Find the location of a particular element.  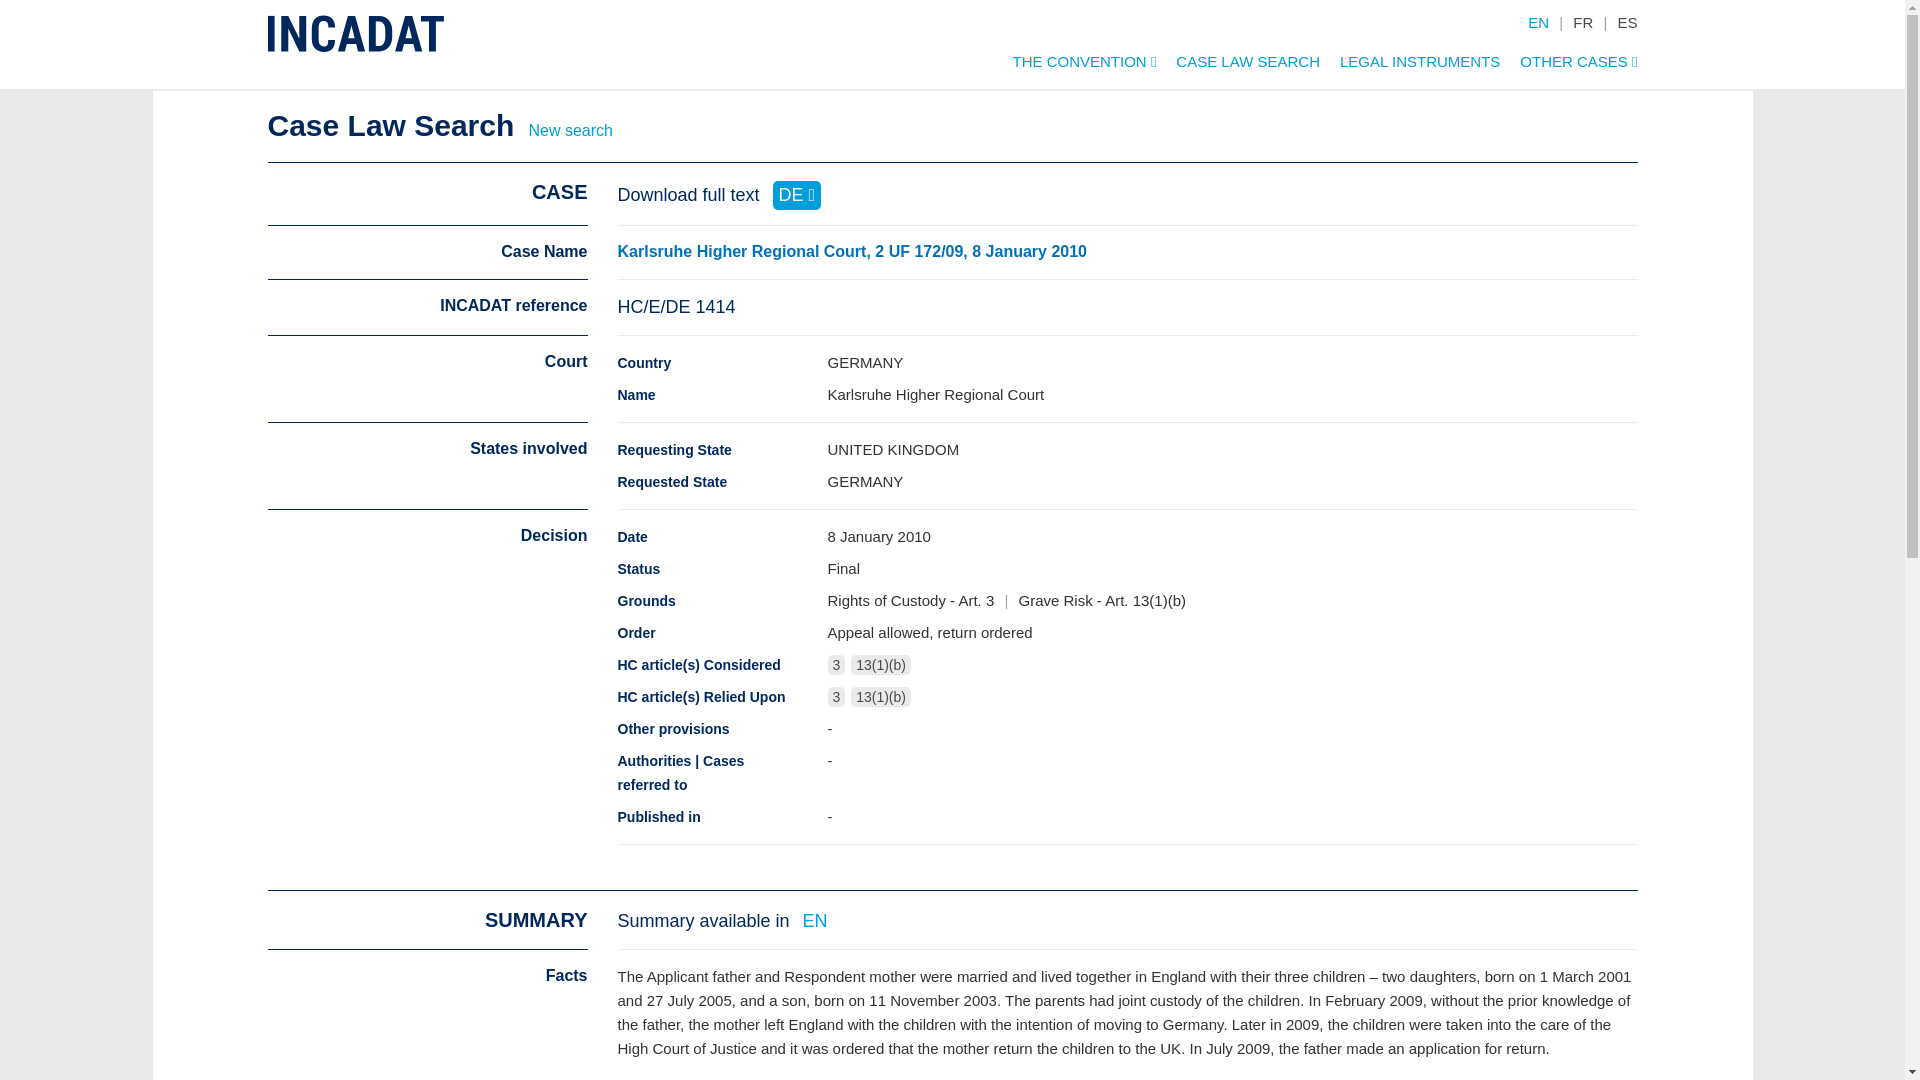

EN is located at coordinates (1538, 22).